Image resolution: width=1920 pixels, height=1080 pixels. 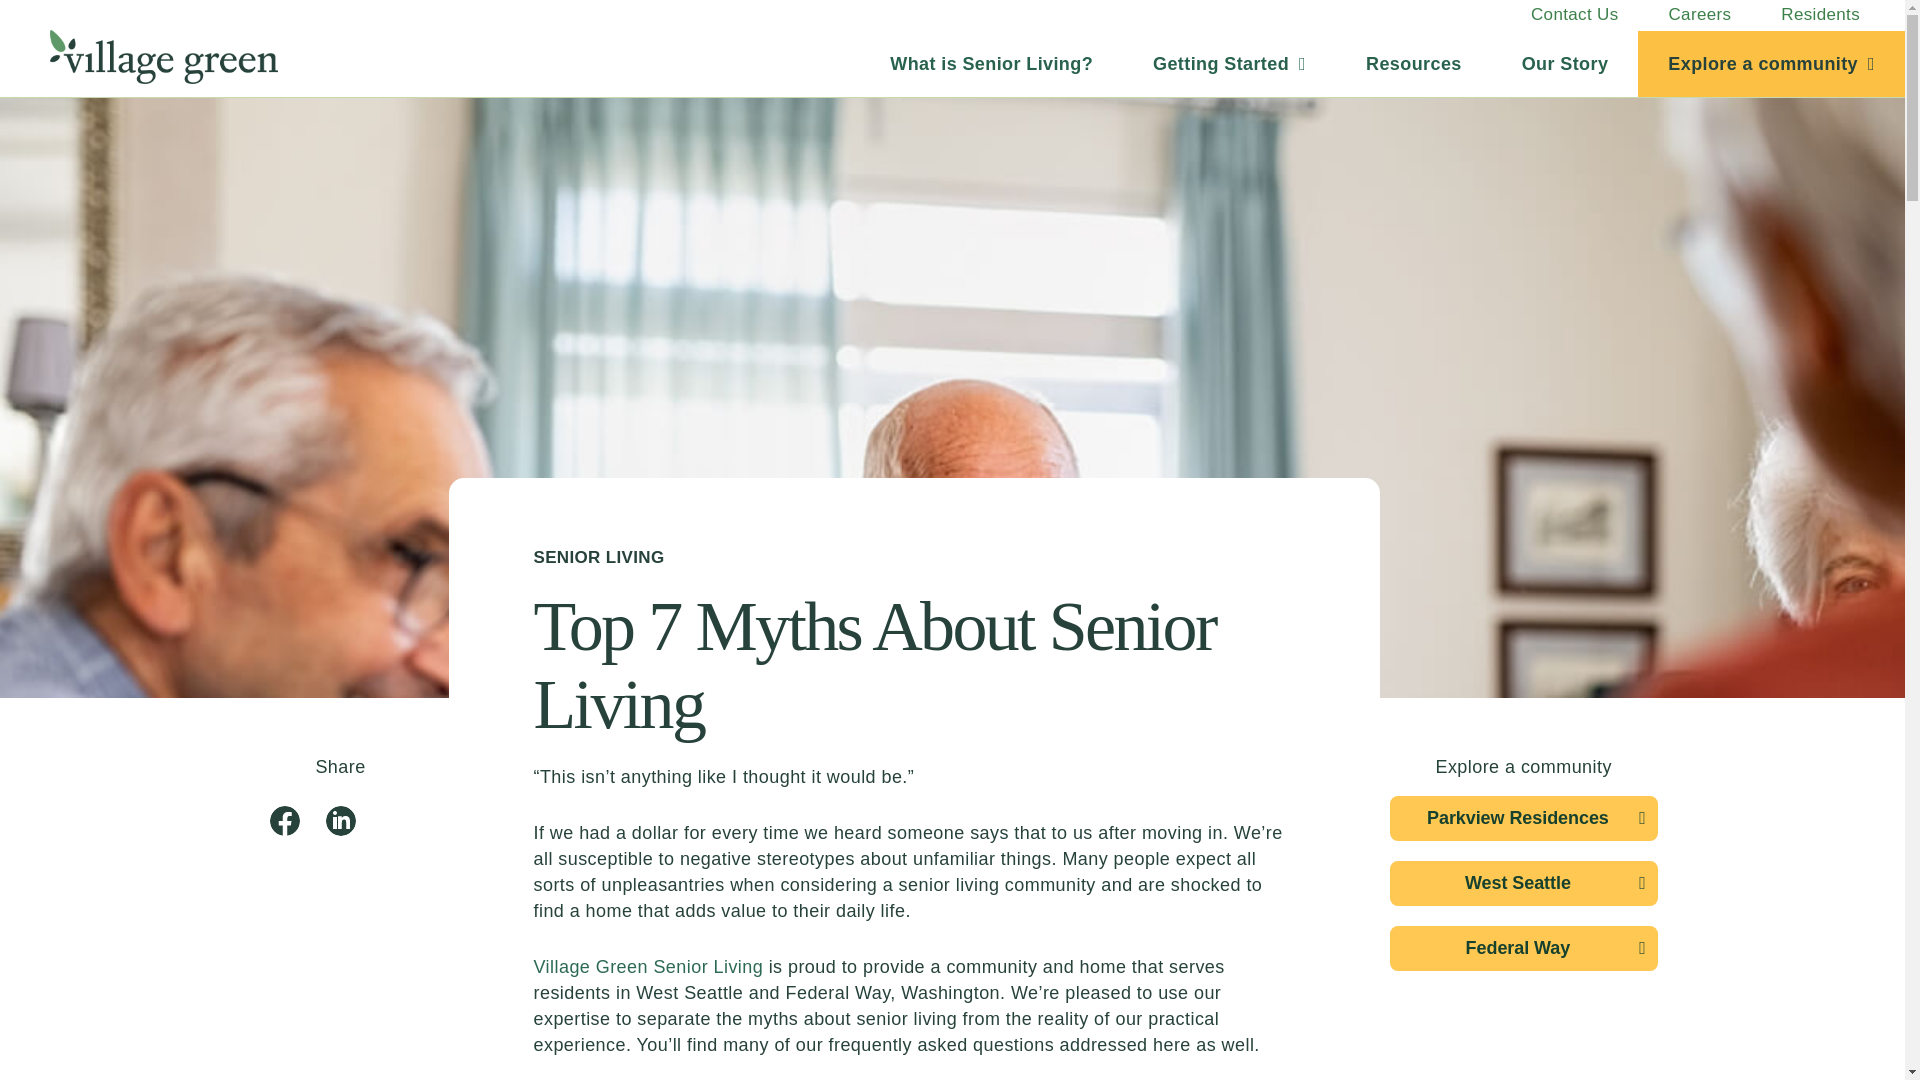 I want to click on Village Green Senior Living Resources, so click(x=1414, y=64).